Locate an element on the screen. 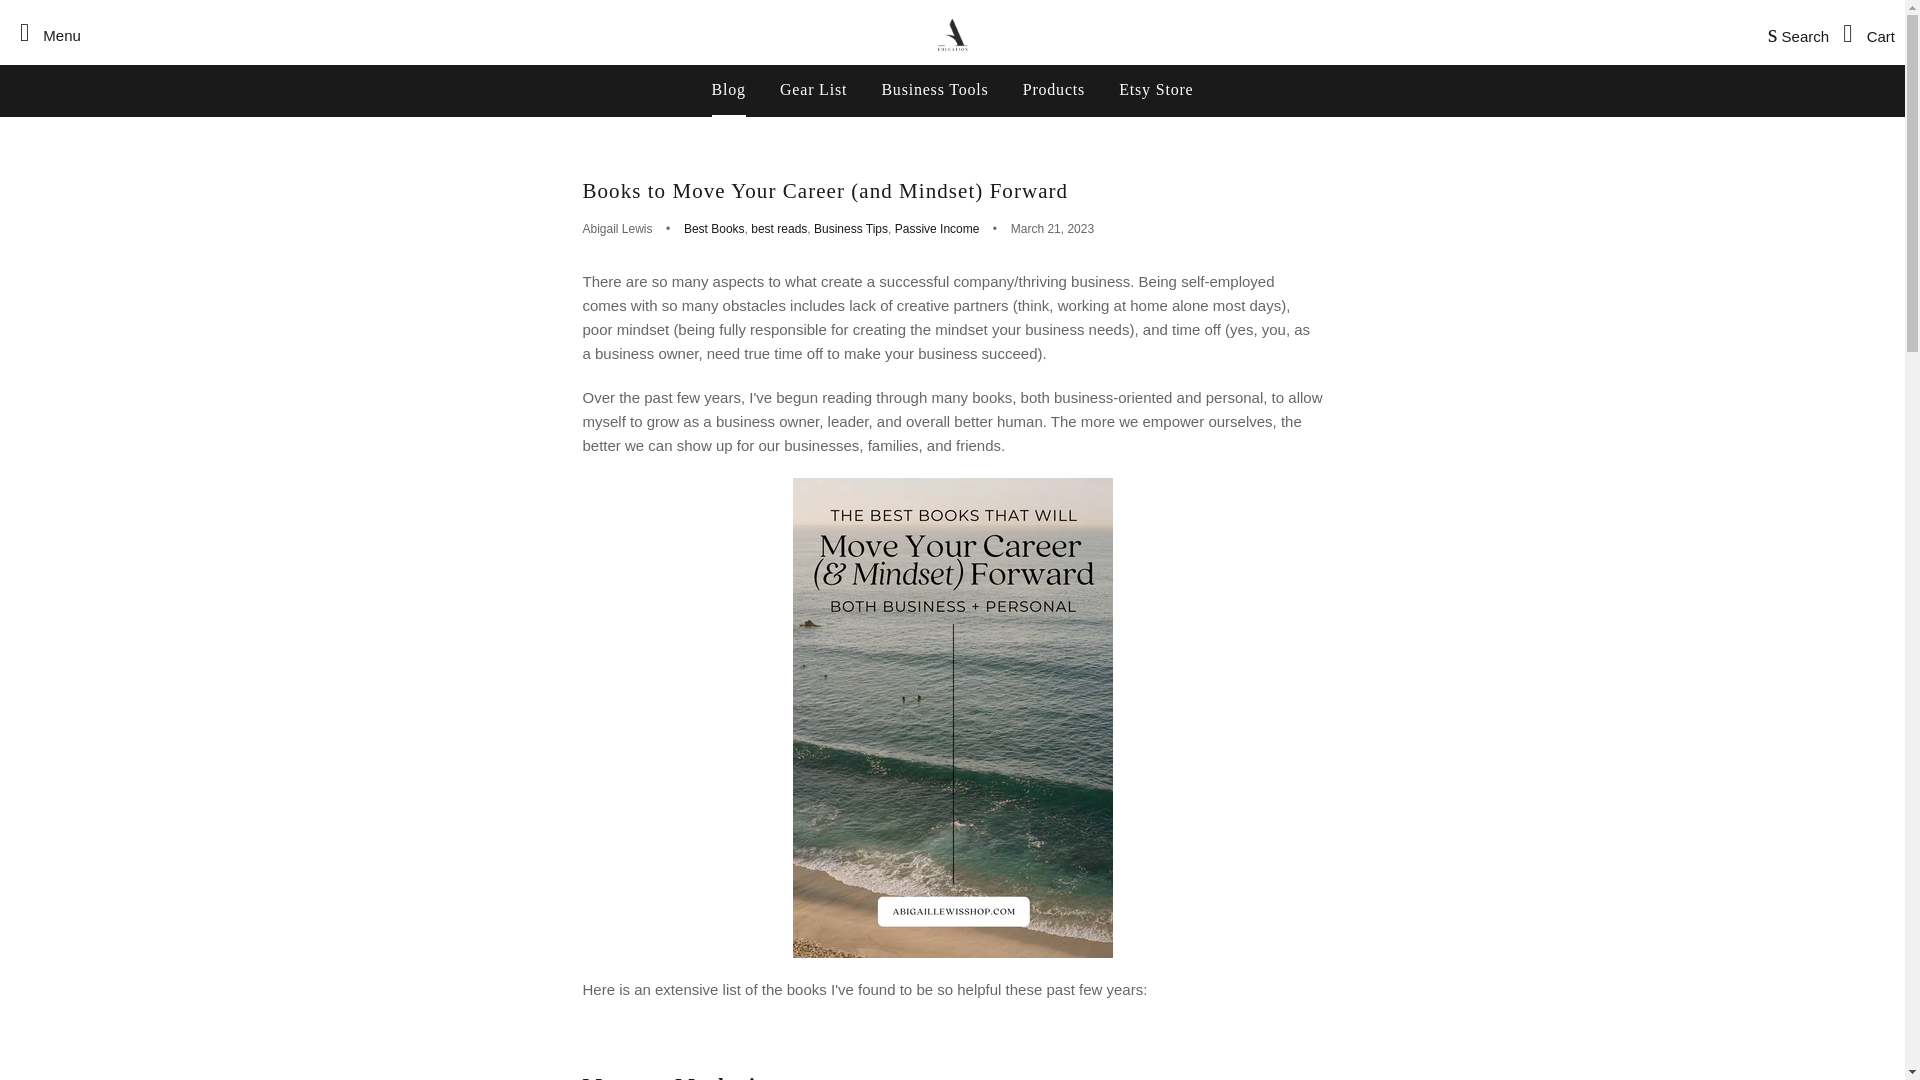 This screenshot has width=1920, height=1080. Cart is located at coordinates (1864, 32).